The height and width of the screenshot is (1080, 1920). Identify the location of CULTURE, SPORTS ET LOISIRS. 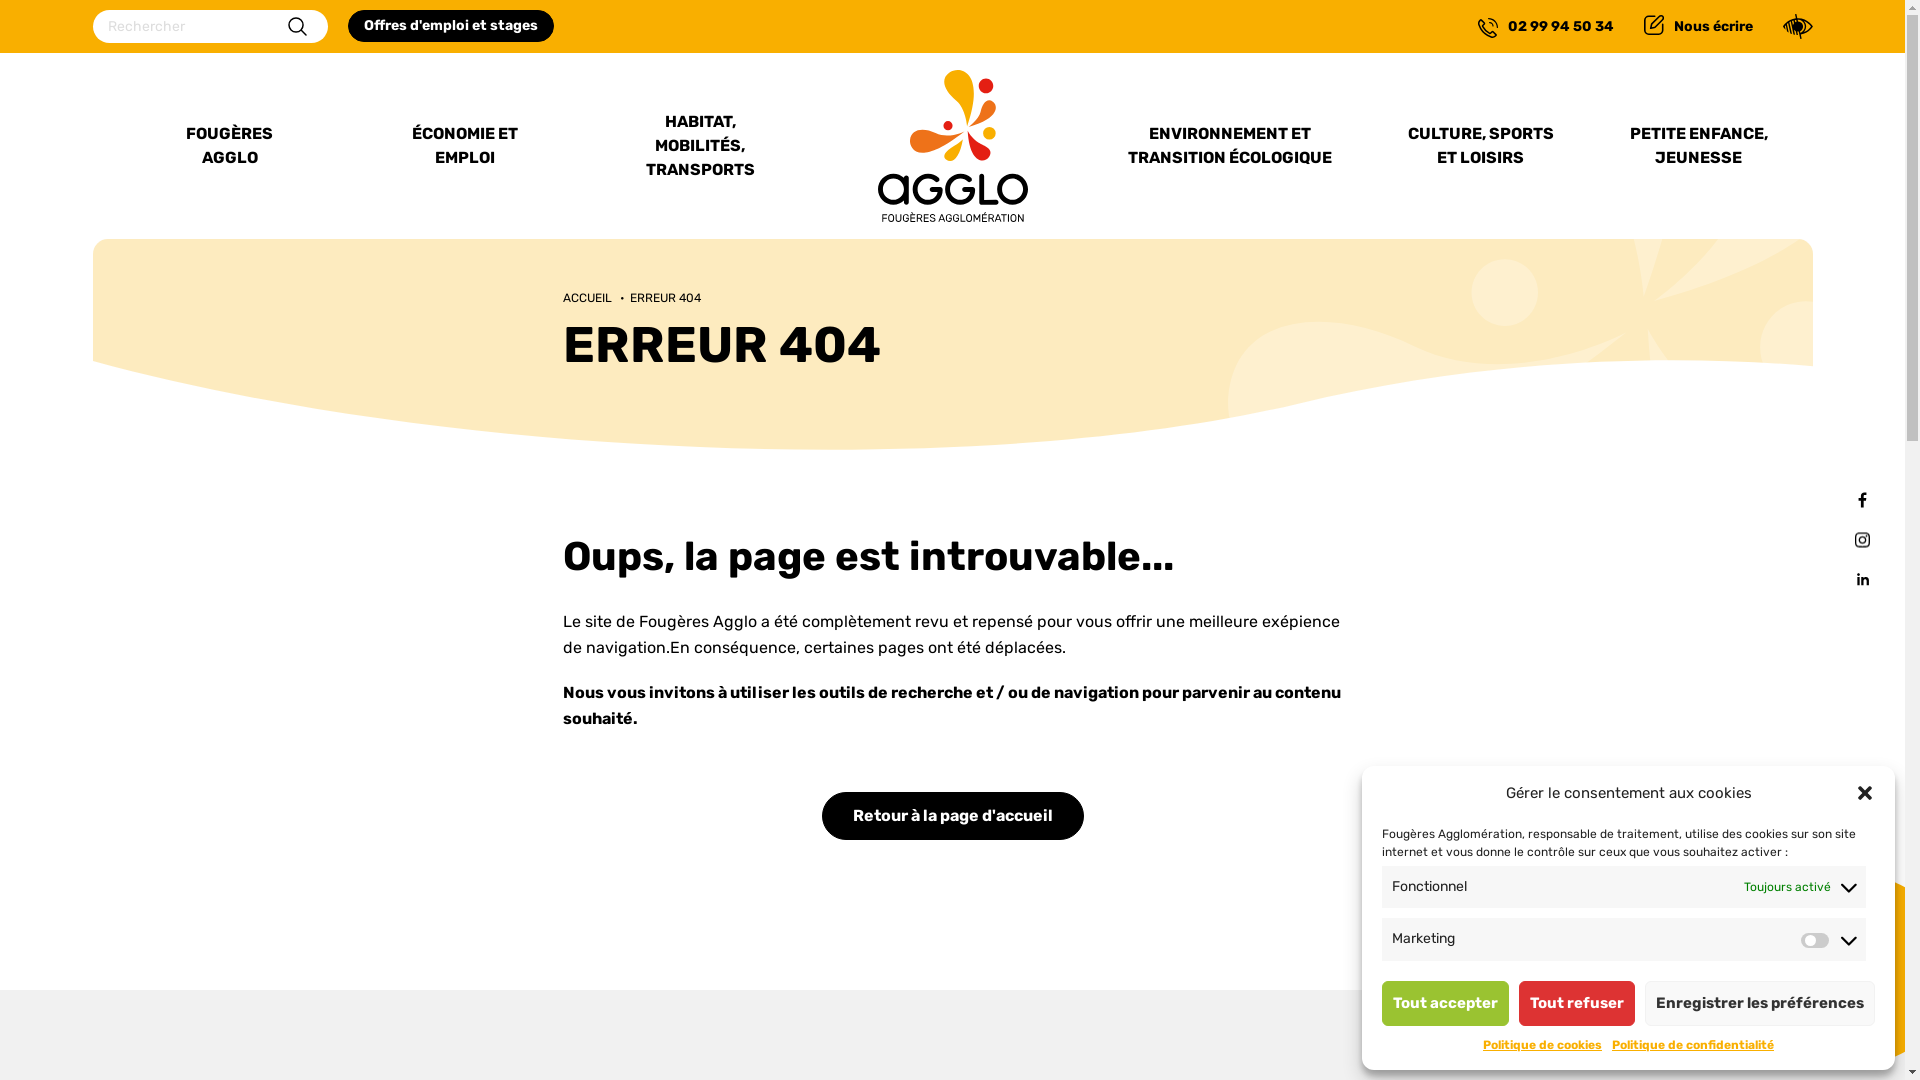
(1480, 146).